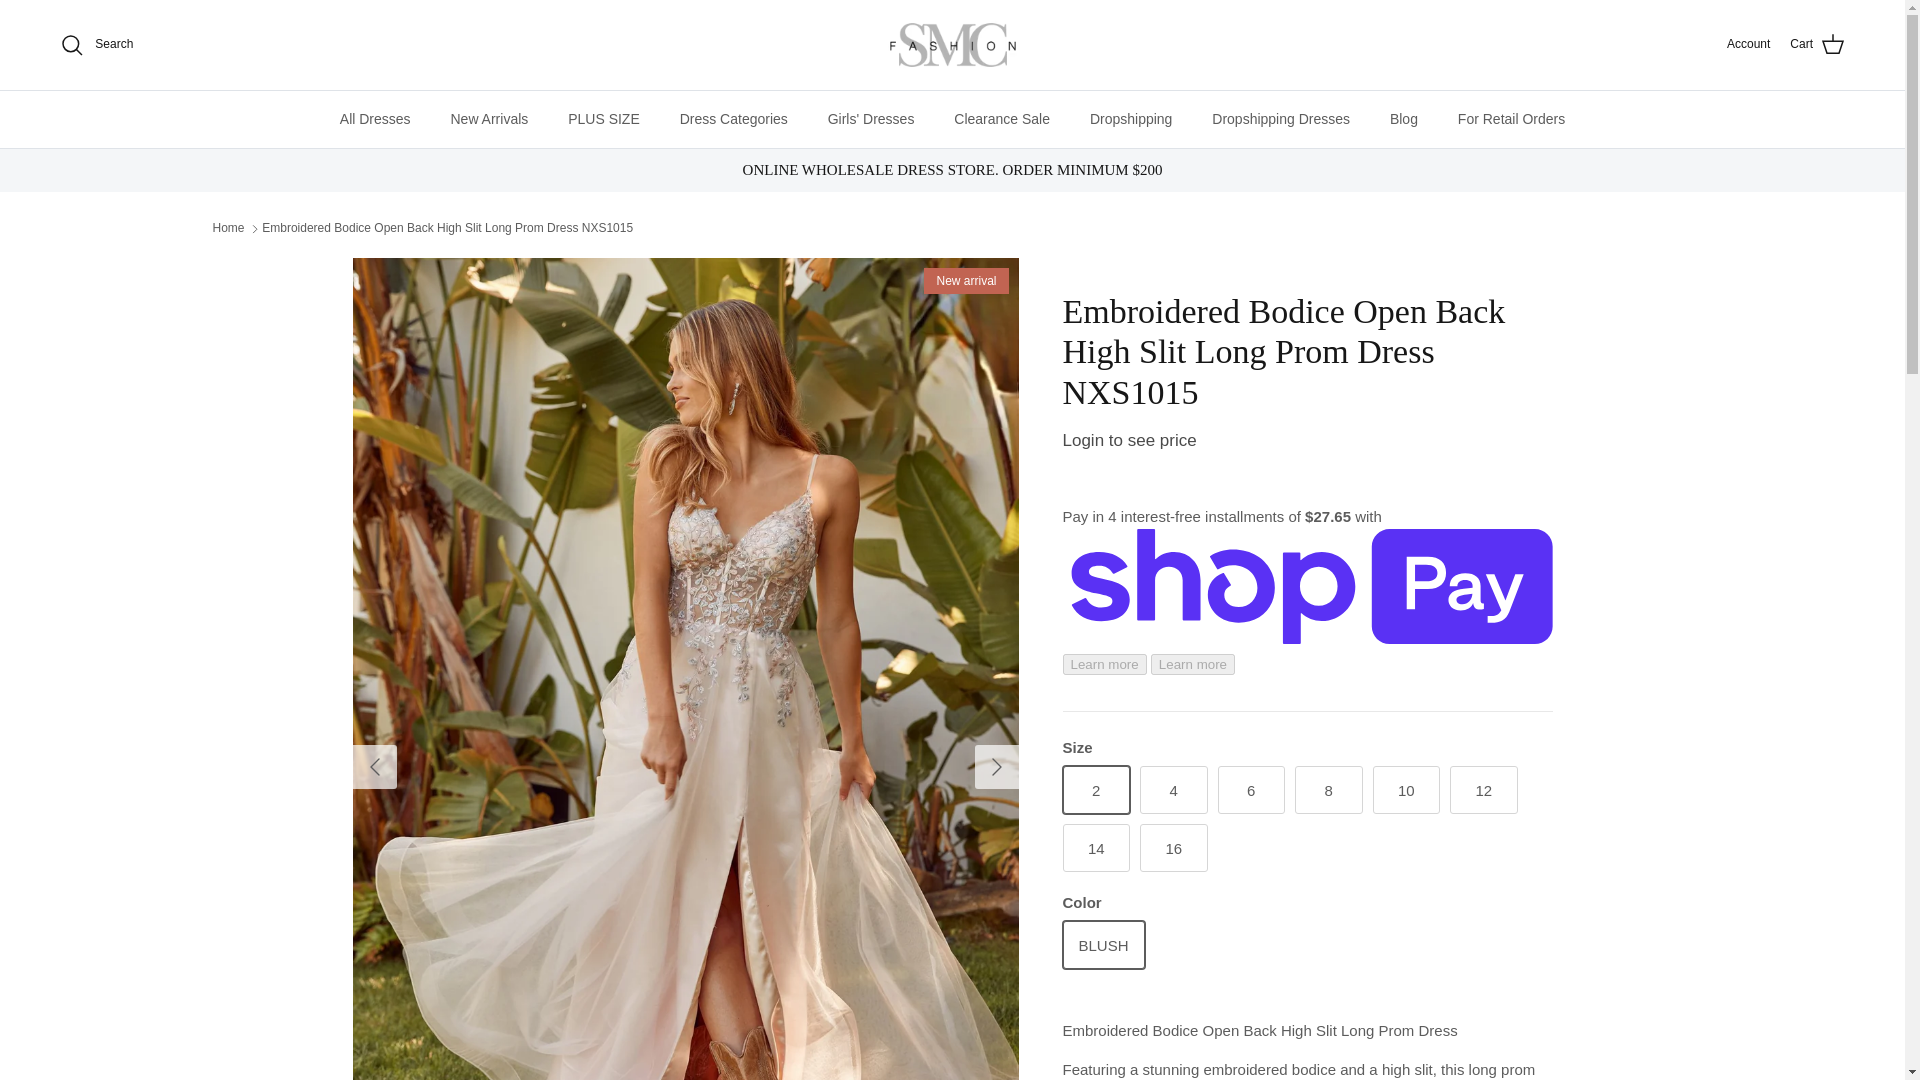 This screenshot has height=1080, width=1920. Describe the element at coordinates (952, 45) in the screenshot. I see `smcfashion.com` at that location.